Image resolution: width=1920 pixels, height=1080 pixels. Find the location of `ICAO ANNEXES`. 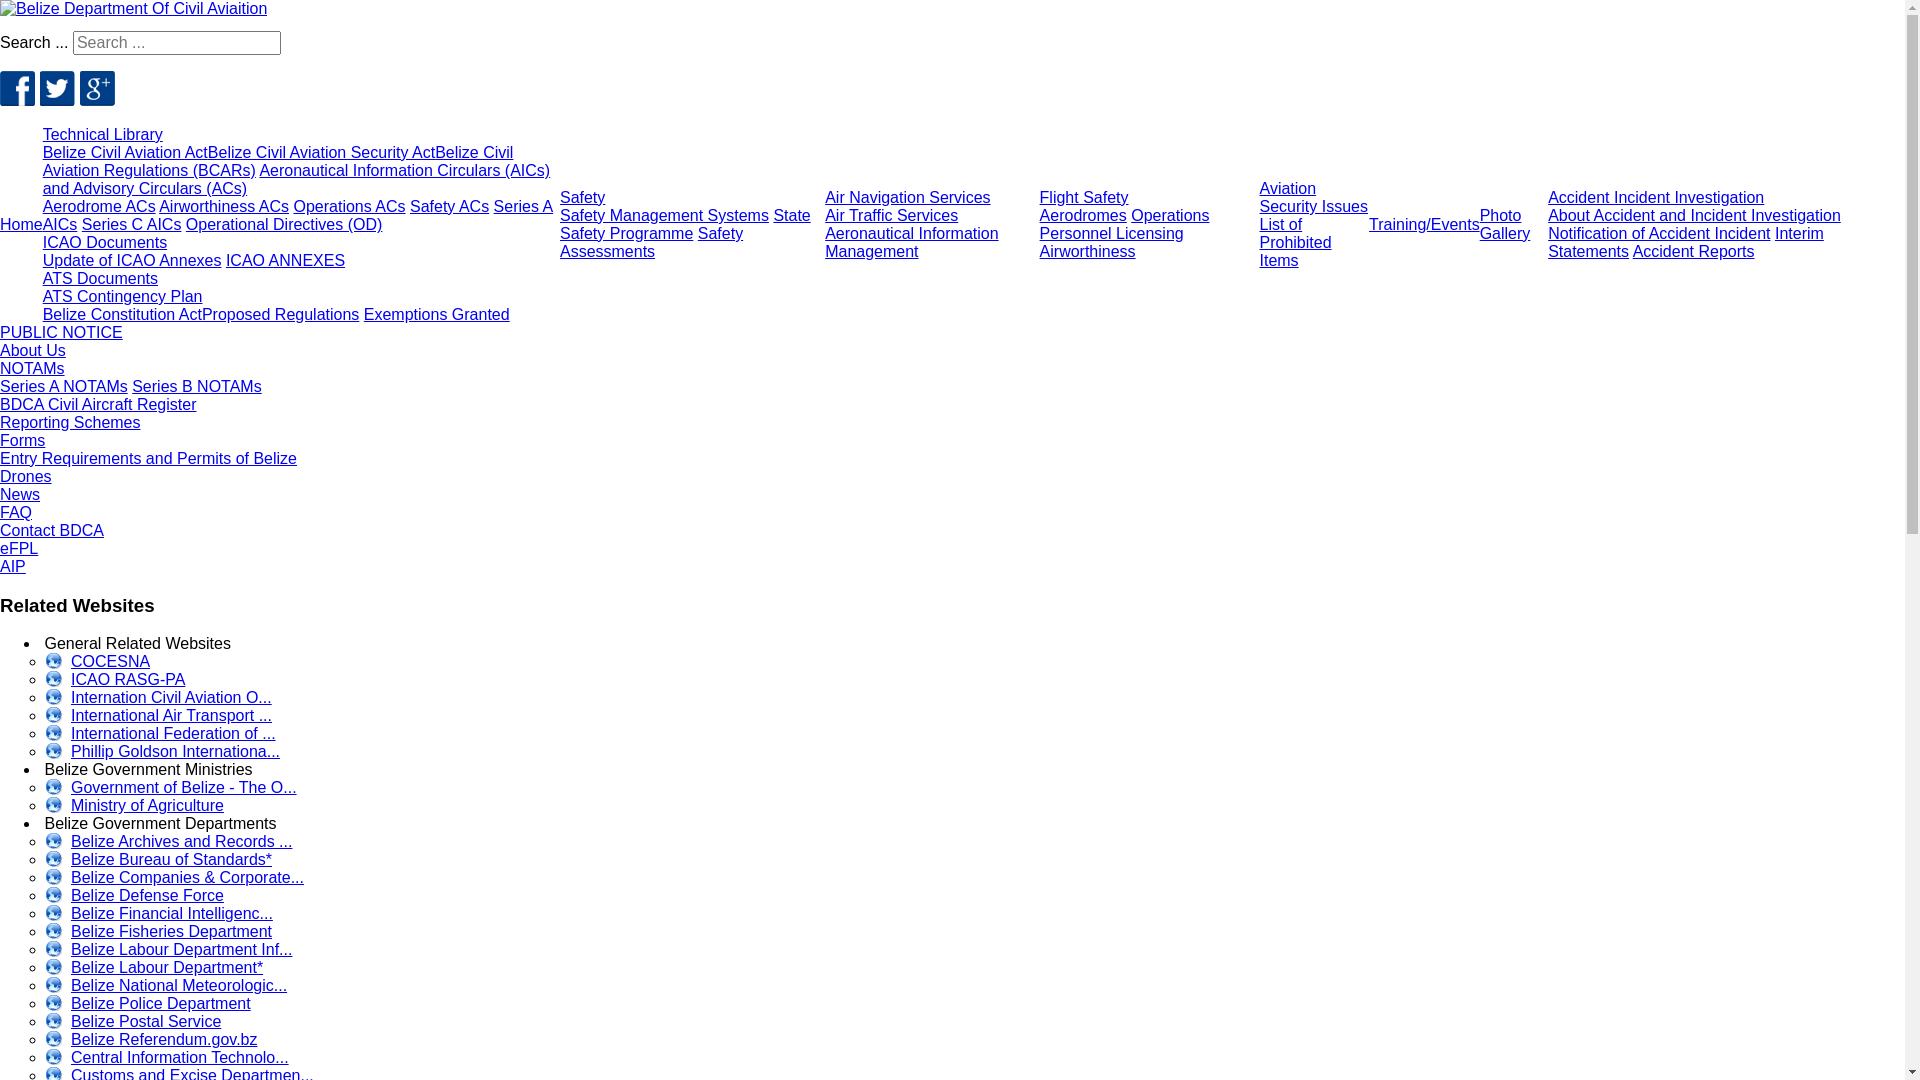

ICAO ANNEXES is located at coordinates (286, 260).